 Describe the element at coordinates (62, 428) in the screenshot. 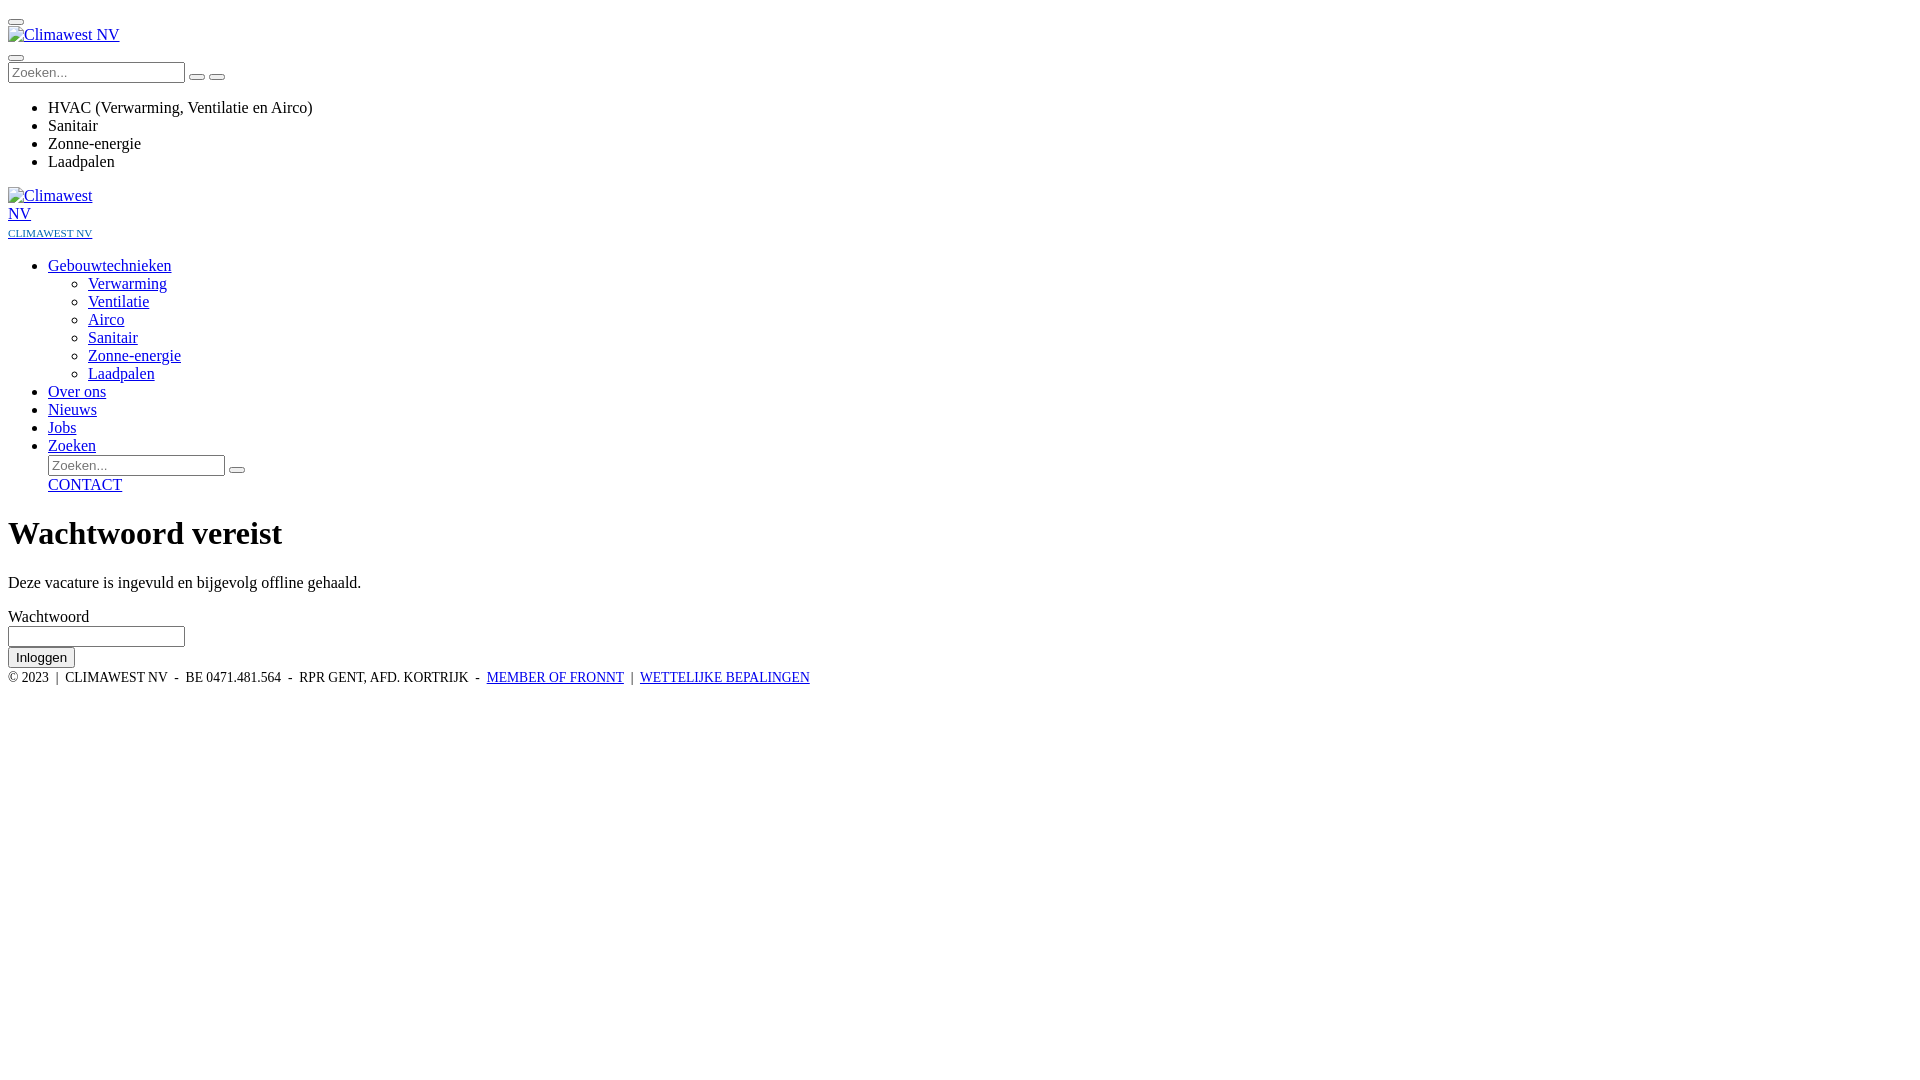

I see `Jobs` at that location.